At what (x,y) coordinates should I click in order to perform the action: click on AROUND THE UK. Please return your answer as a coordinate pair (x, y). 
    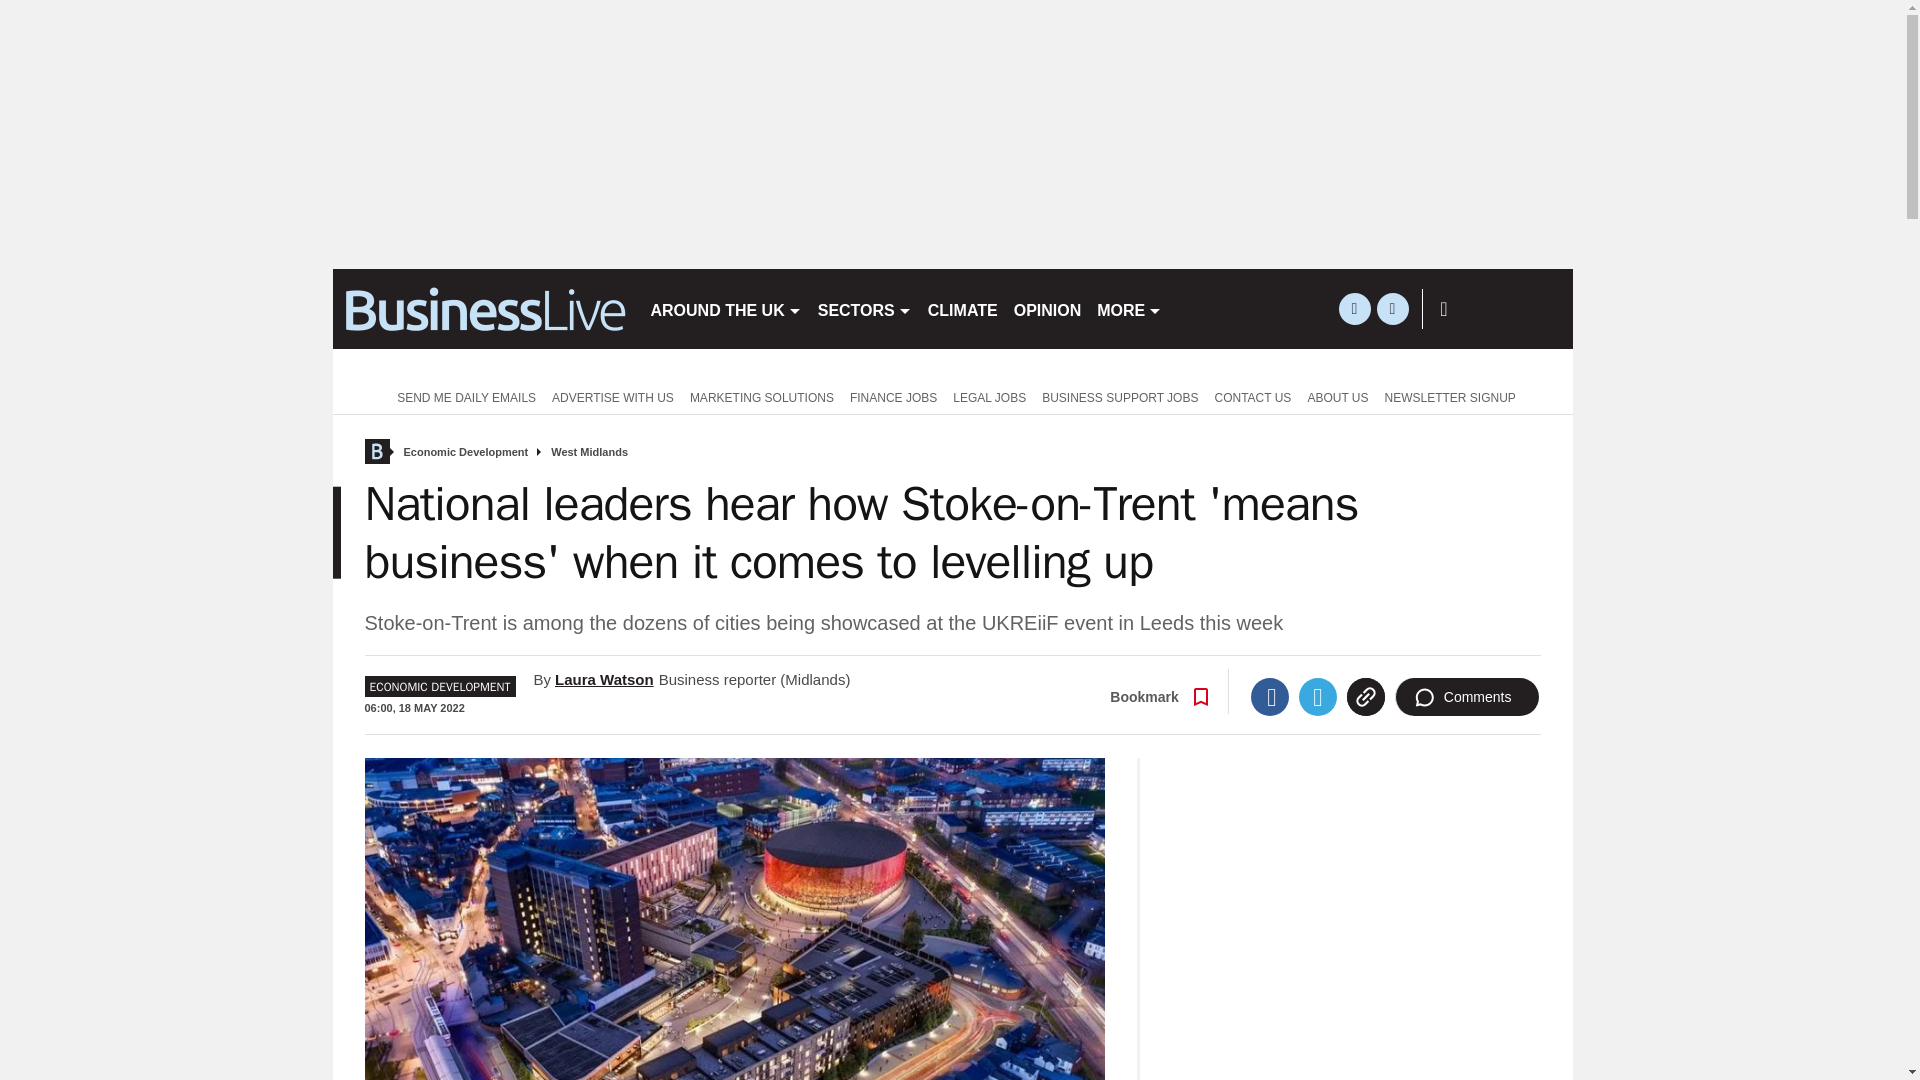
    Looking at the image, I should click on (724, 308).